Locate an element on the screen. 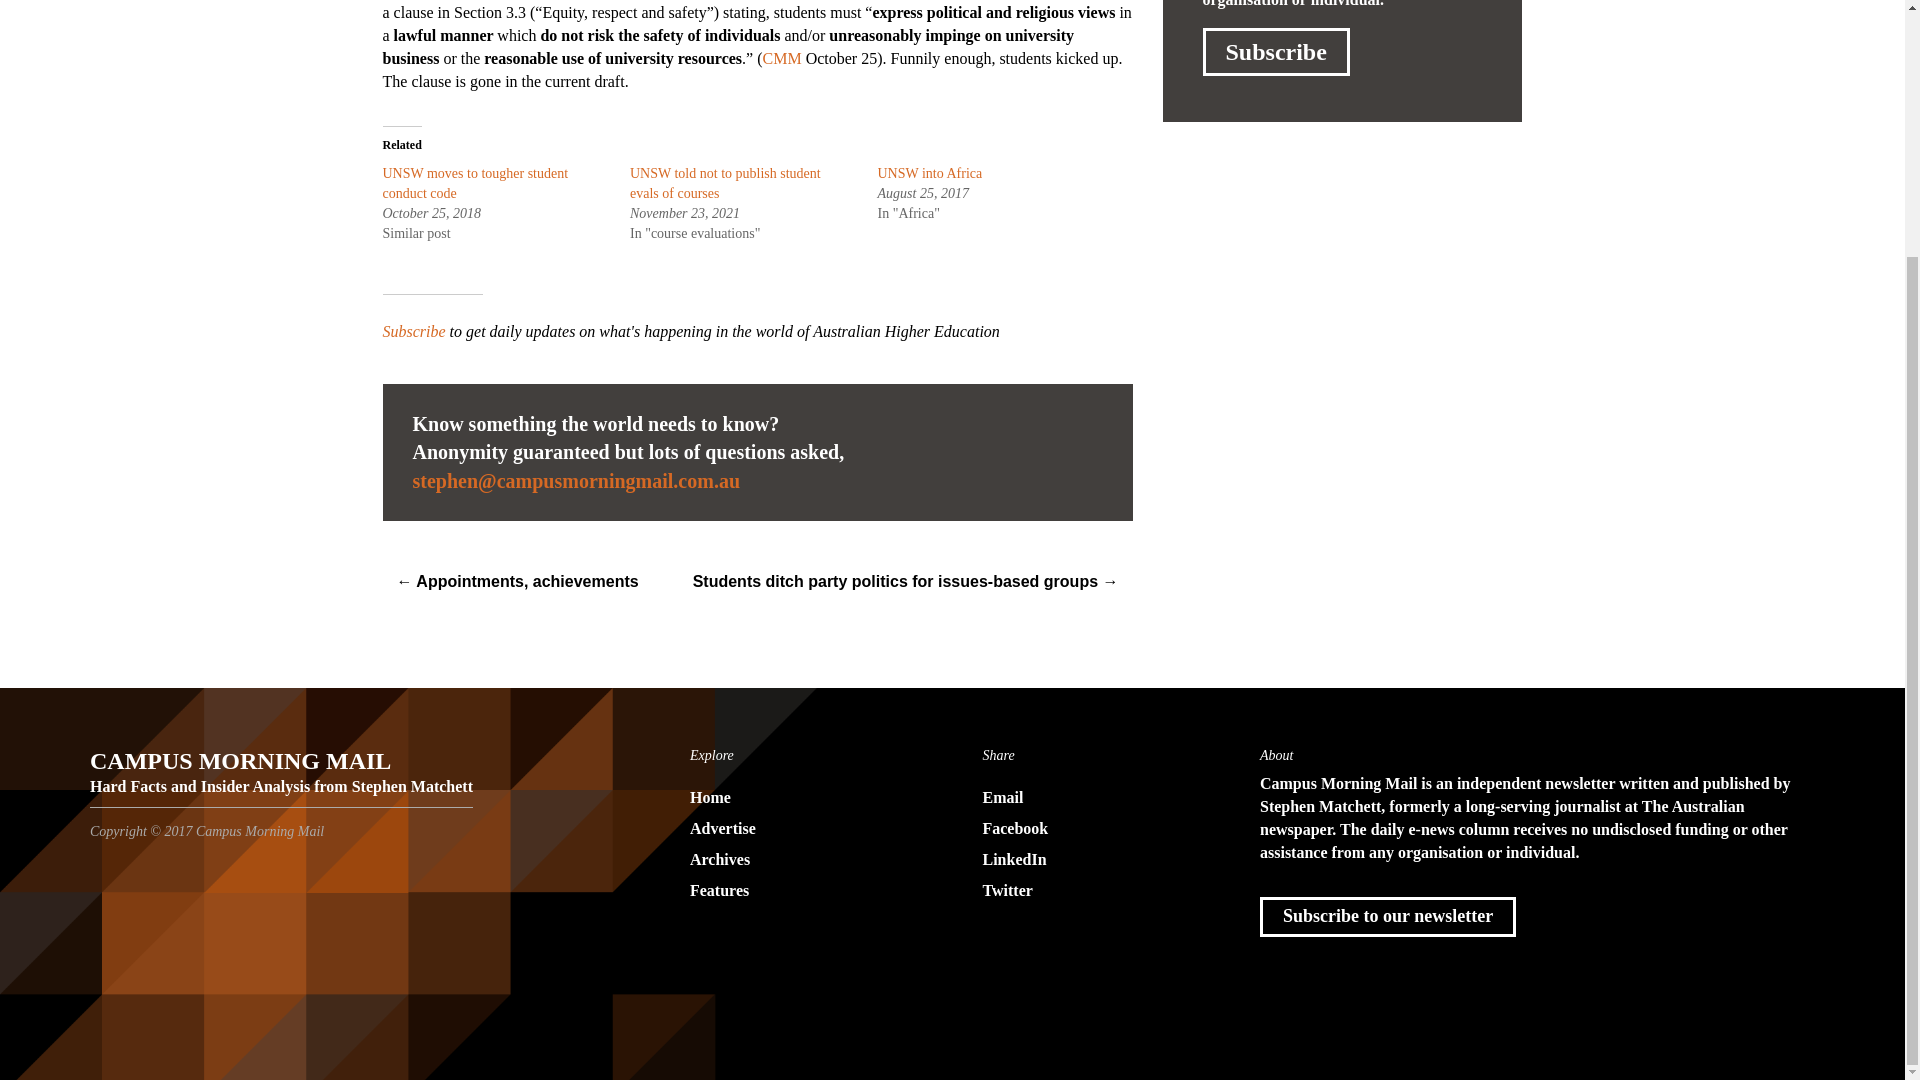  Archives is located at coordinates (806, 860).